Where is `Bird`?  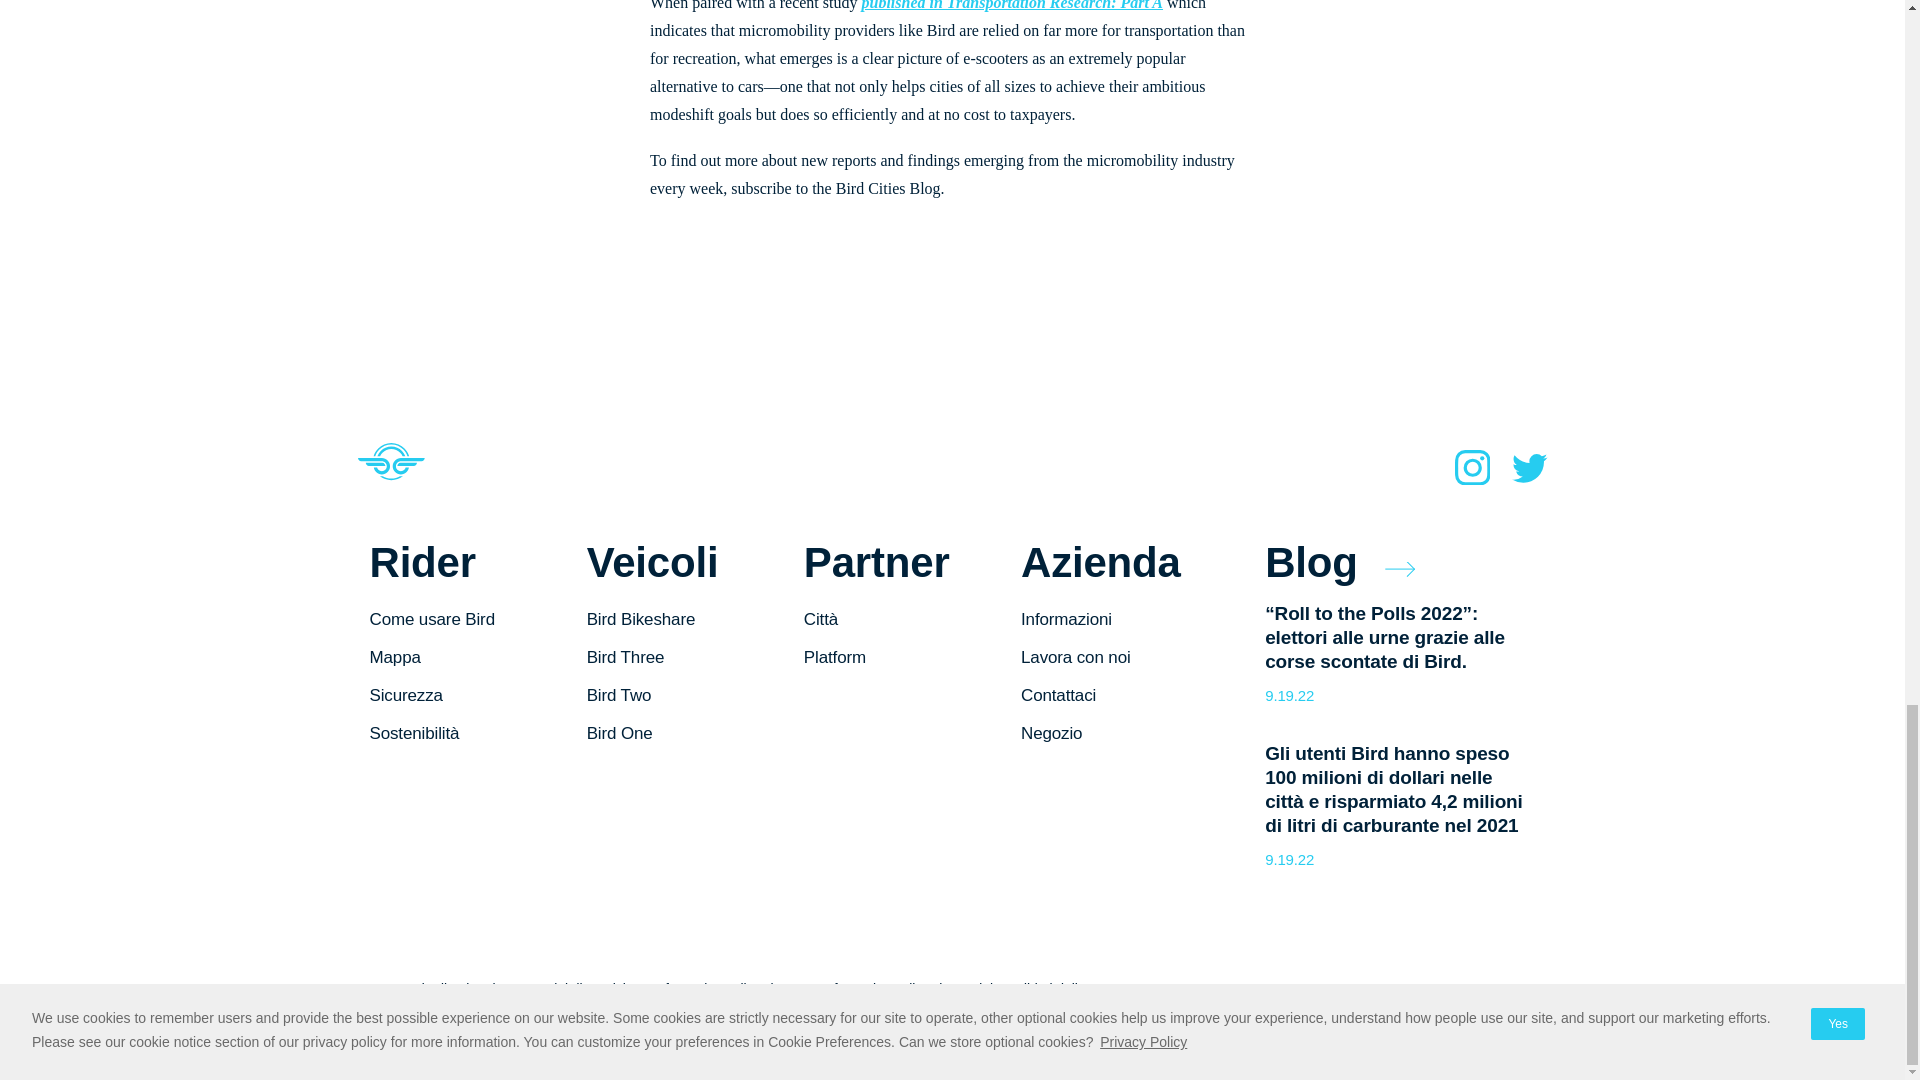
Bird is located at coordinates (390, 474).